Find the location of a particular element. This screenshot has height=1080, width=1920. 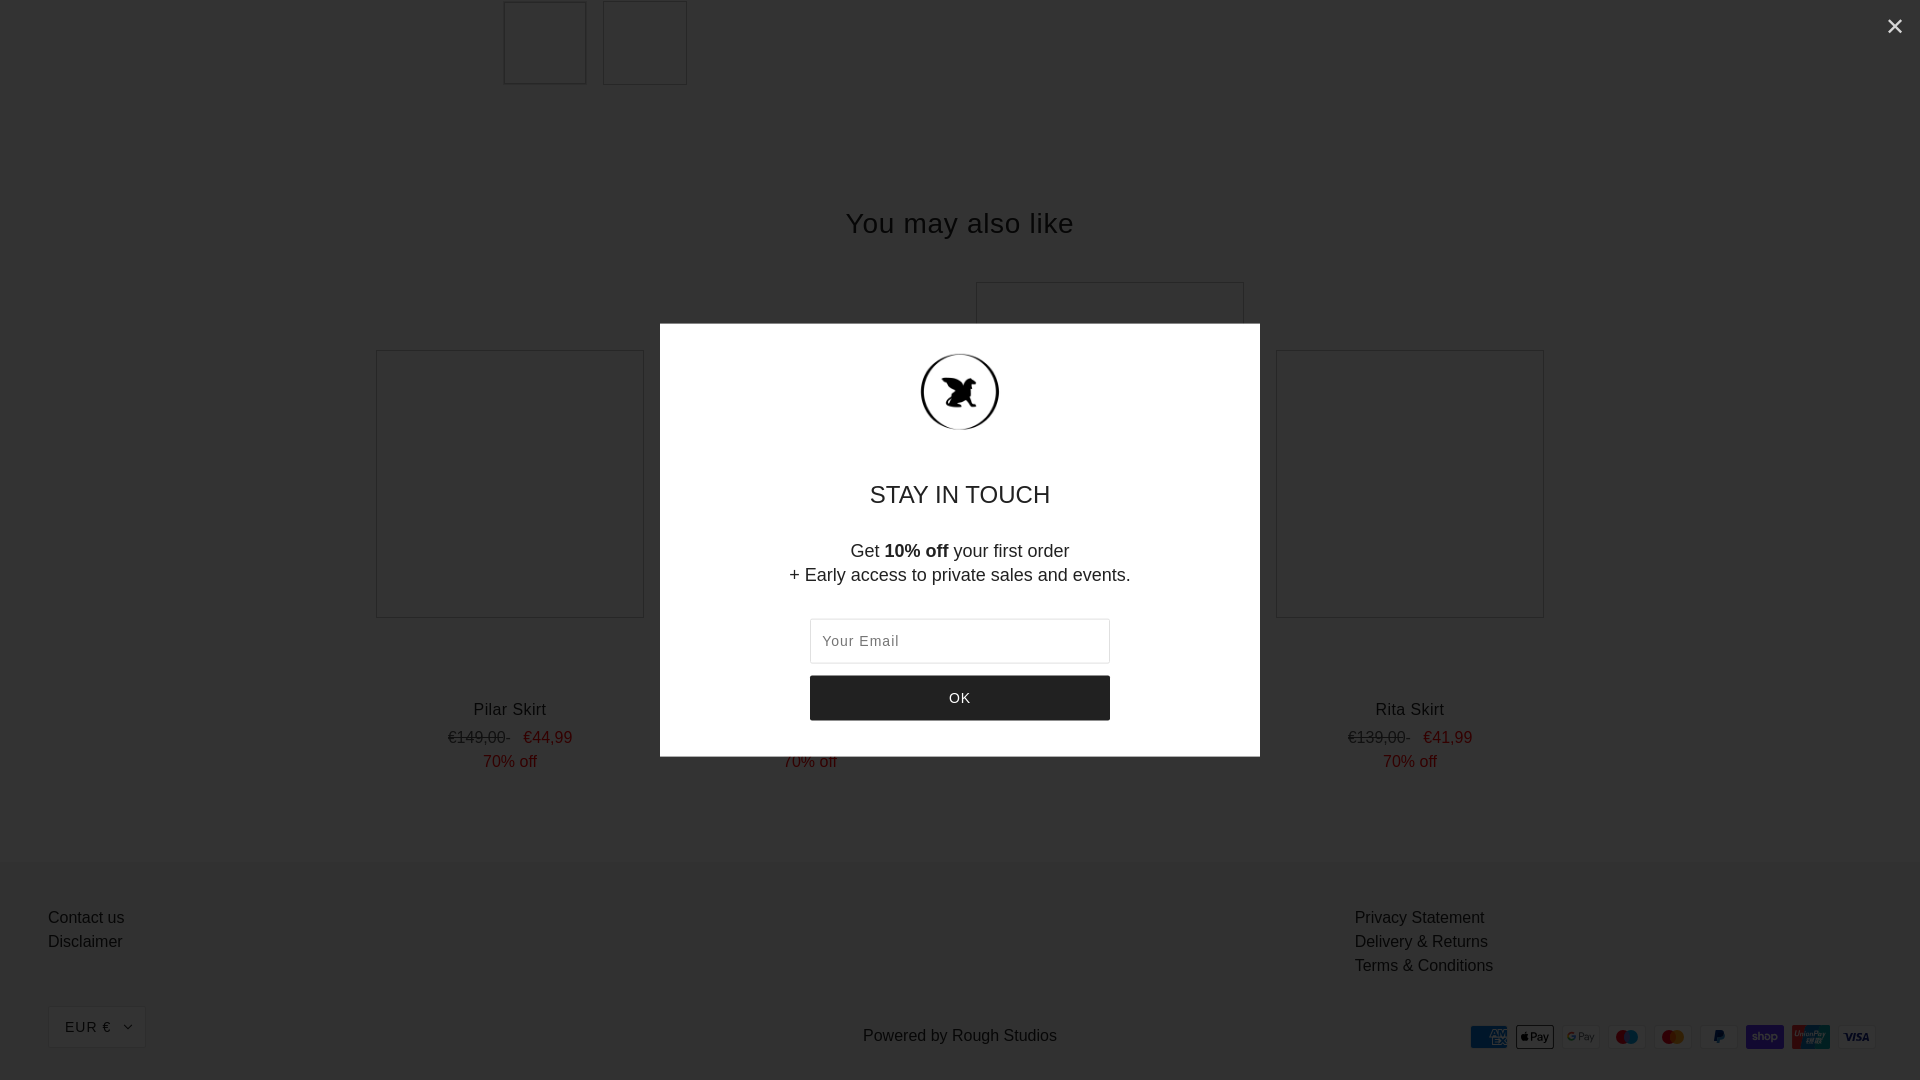

Maestro is located at coordinates (1626, 1036).